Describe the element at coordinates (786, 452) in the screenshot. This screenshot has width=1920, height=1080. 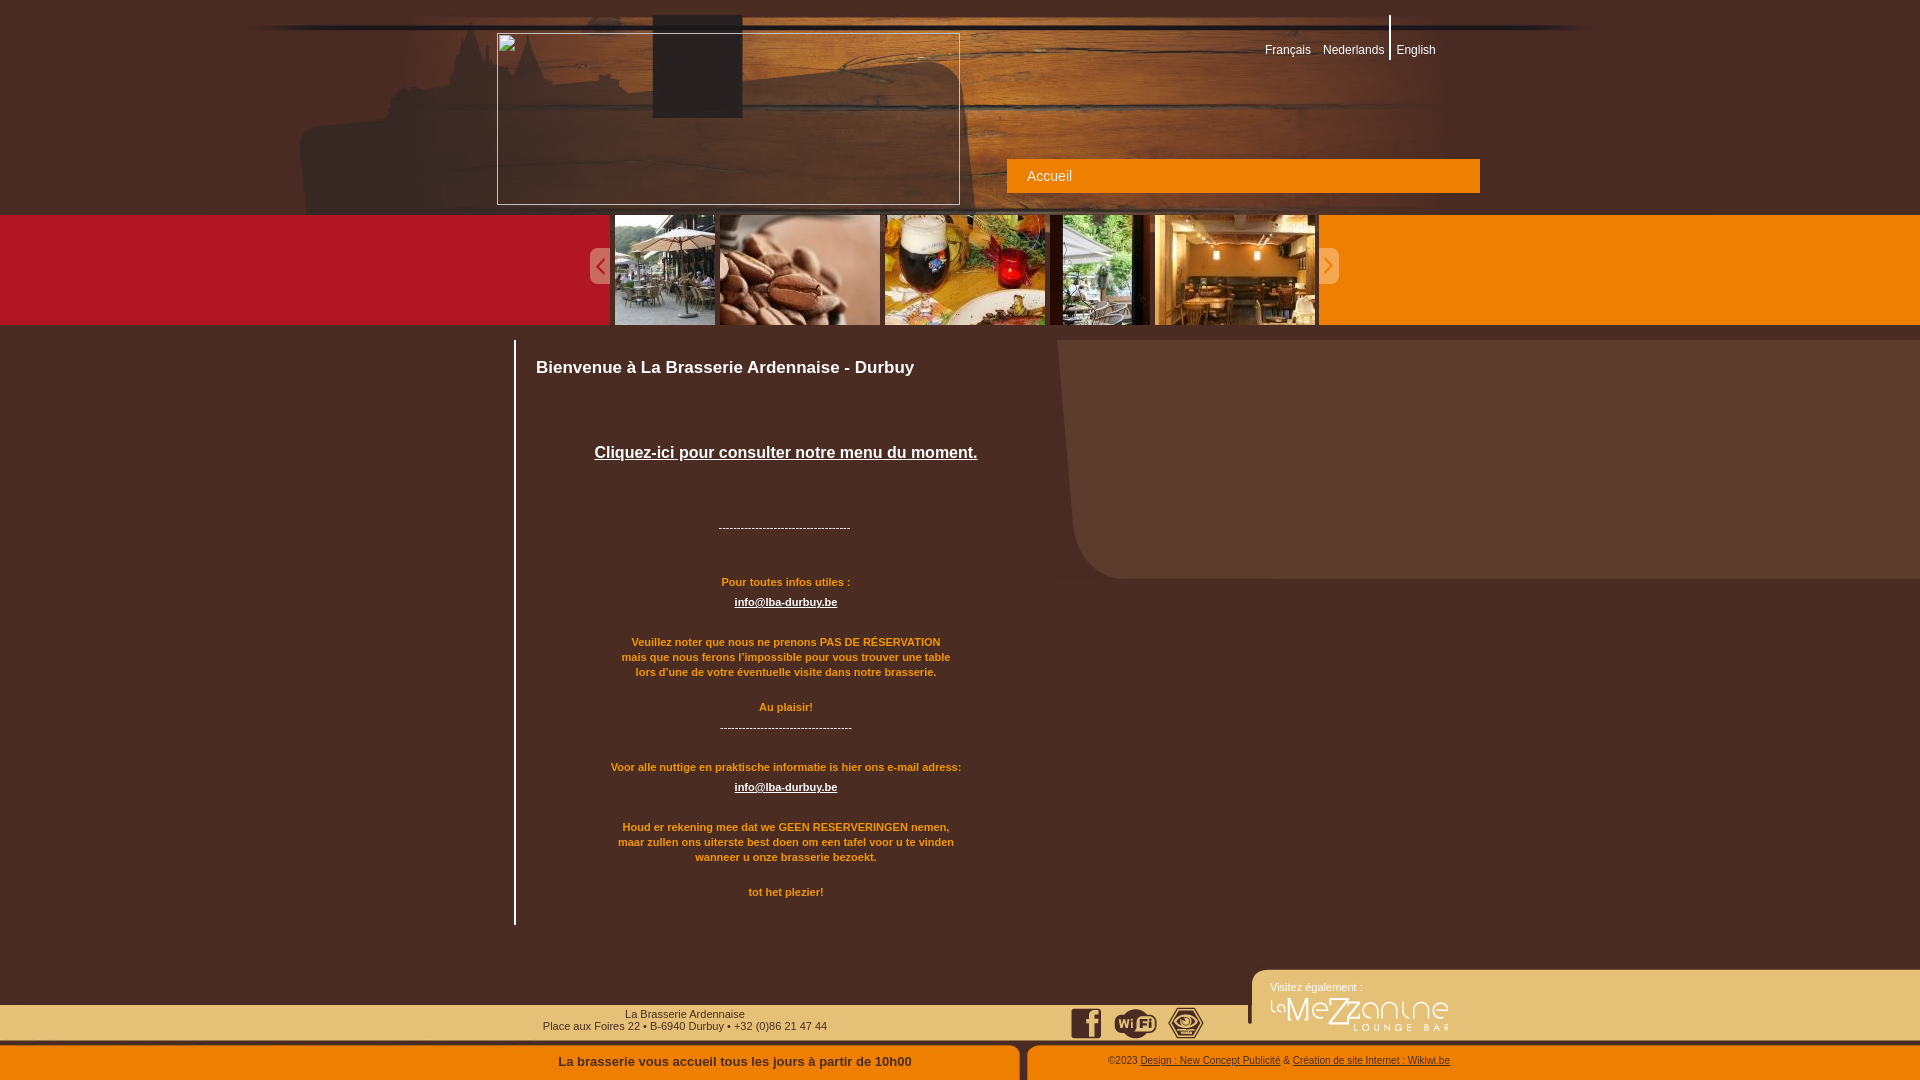
I see `Cliquez-ici pour consulter notre menu du moment.` at that location.